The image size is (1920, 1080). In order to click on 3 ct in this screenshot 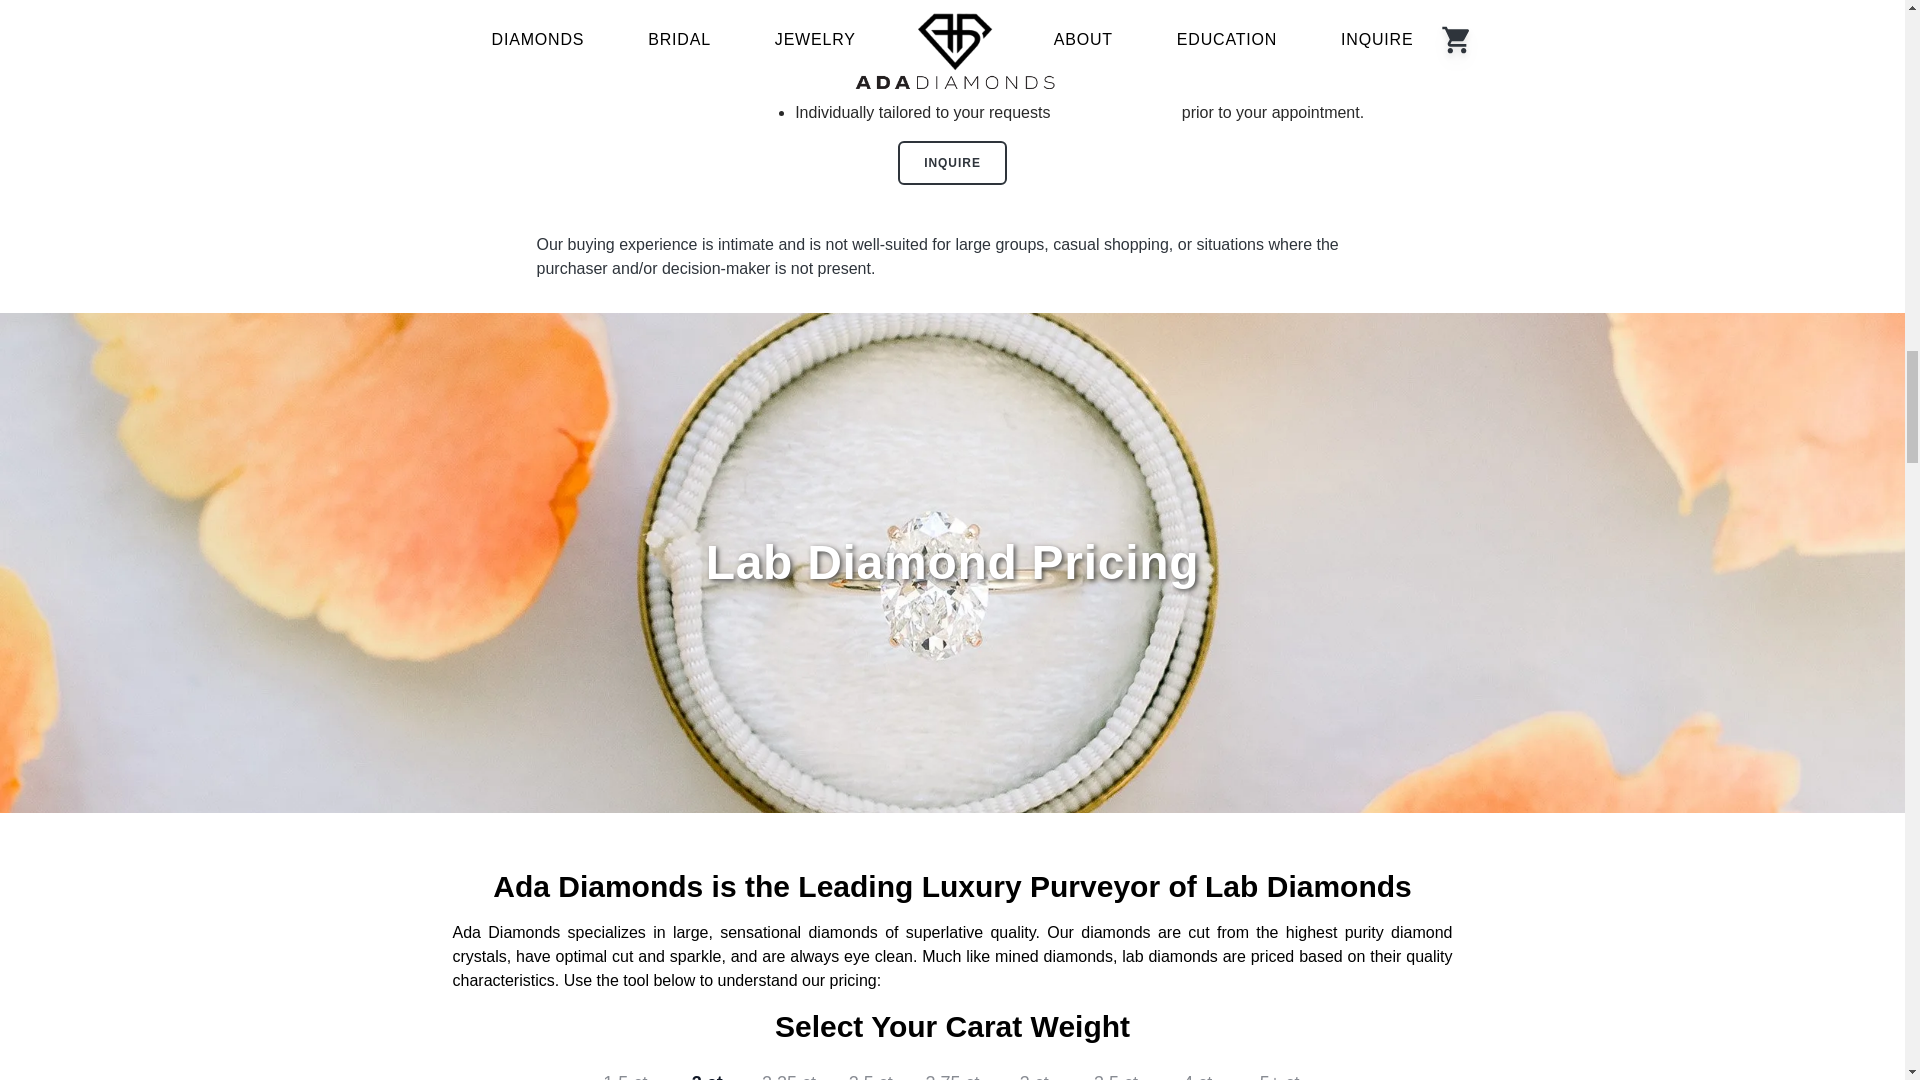, I will do `click(1034, 1070)`.